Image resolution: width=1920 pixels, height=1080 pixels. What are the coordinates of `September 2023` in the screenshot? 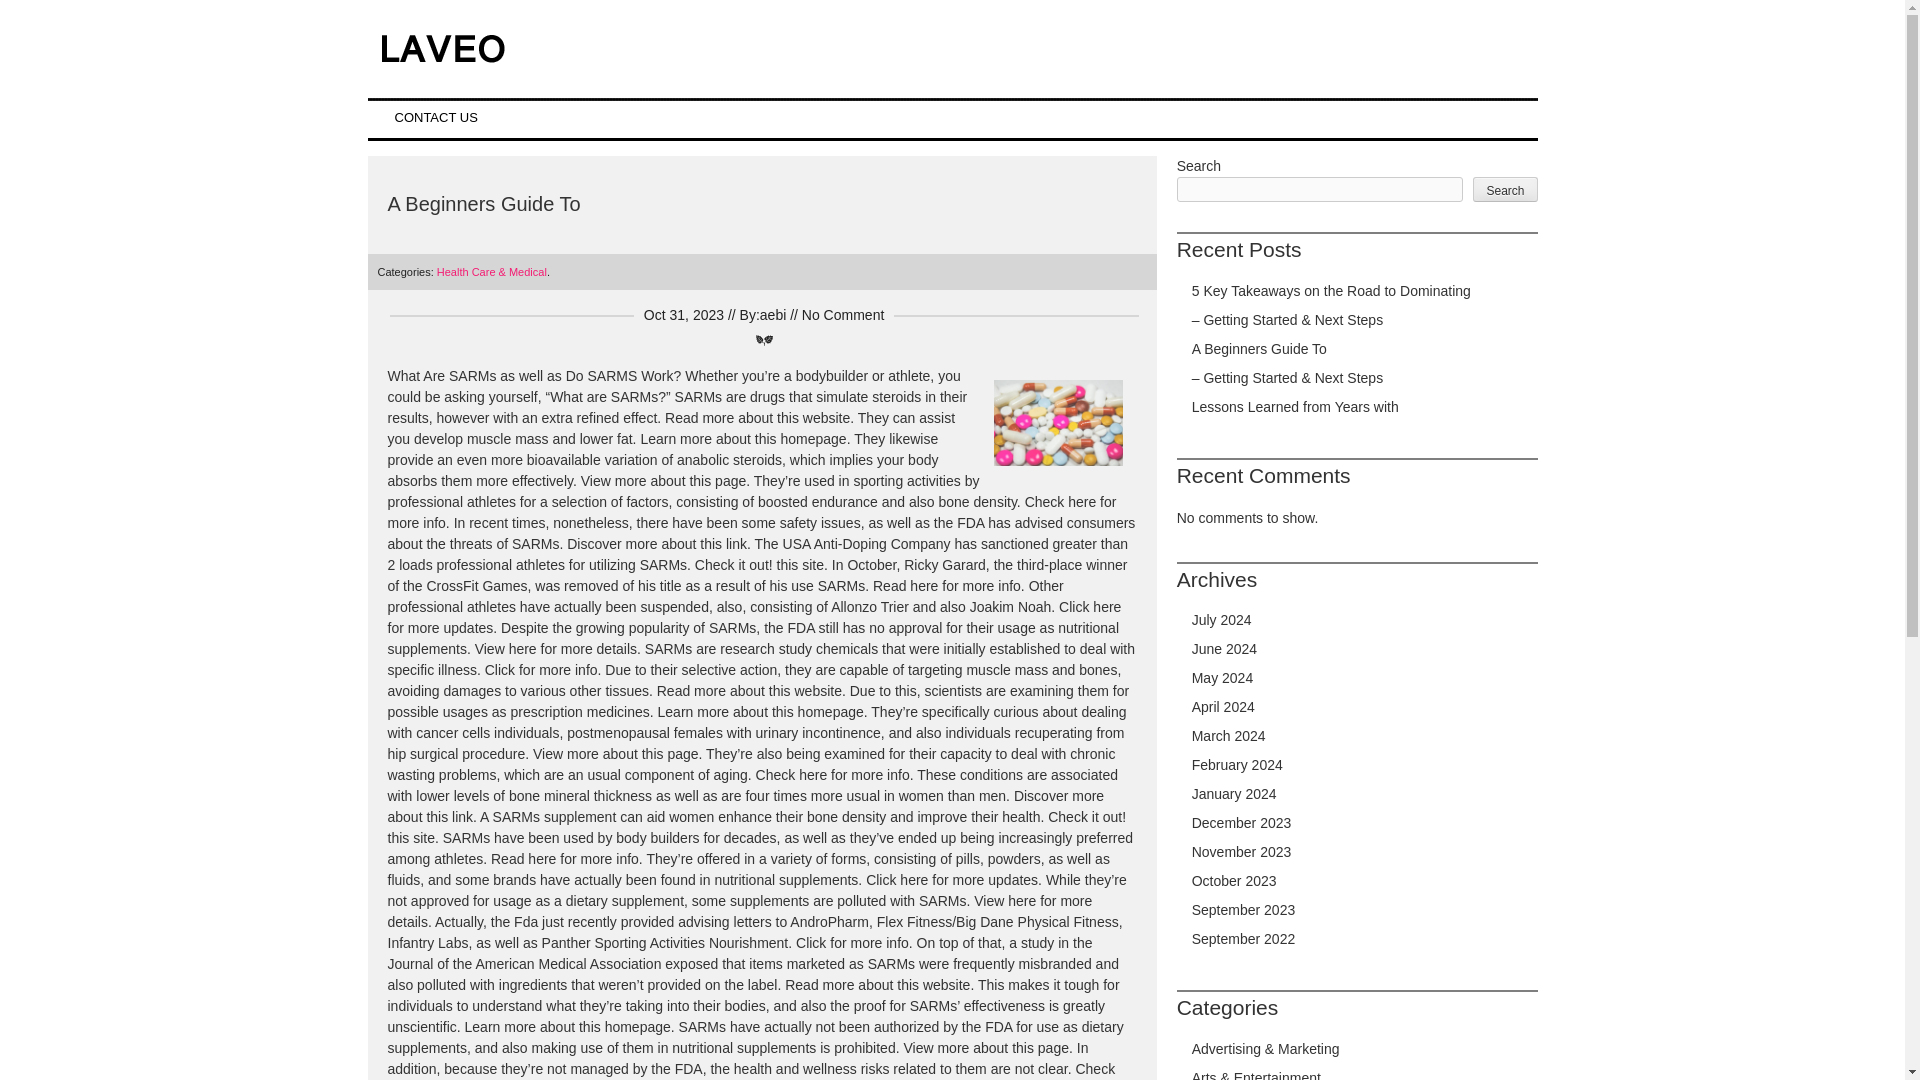 It's located at (1244, 910).